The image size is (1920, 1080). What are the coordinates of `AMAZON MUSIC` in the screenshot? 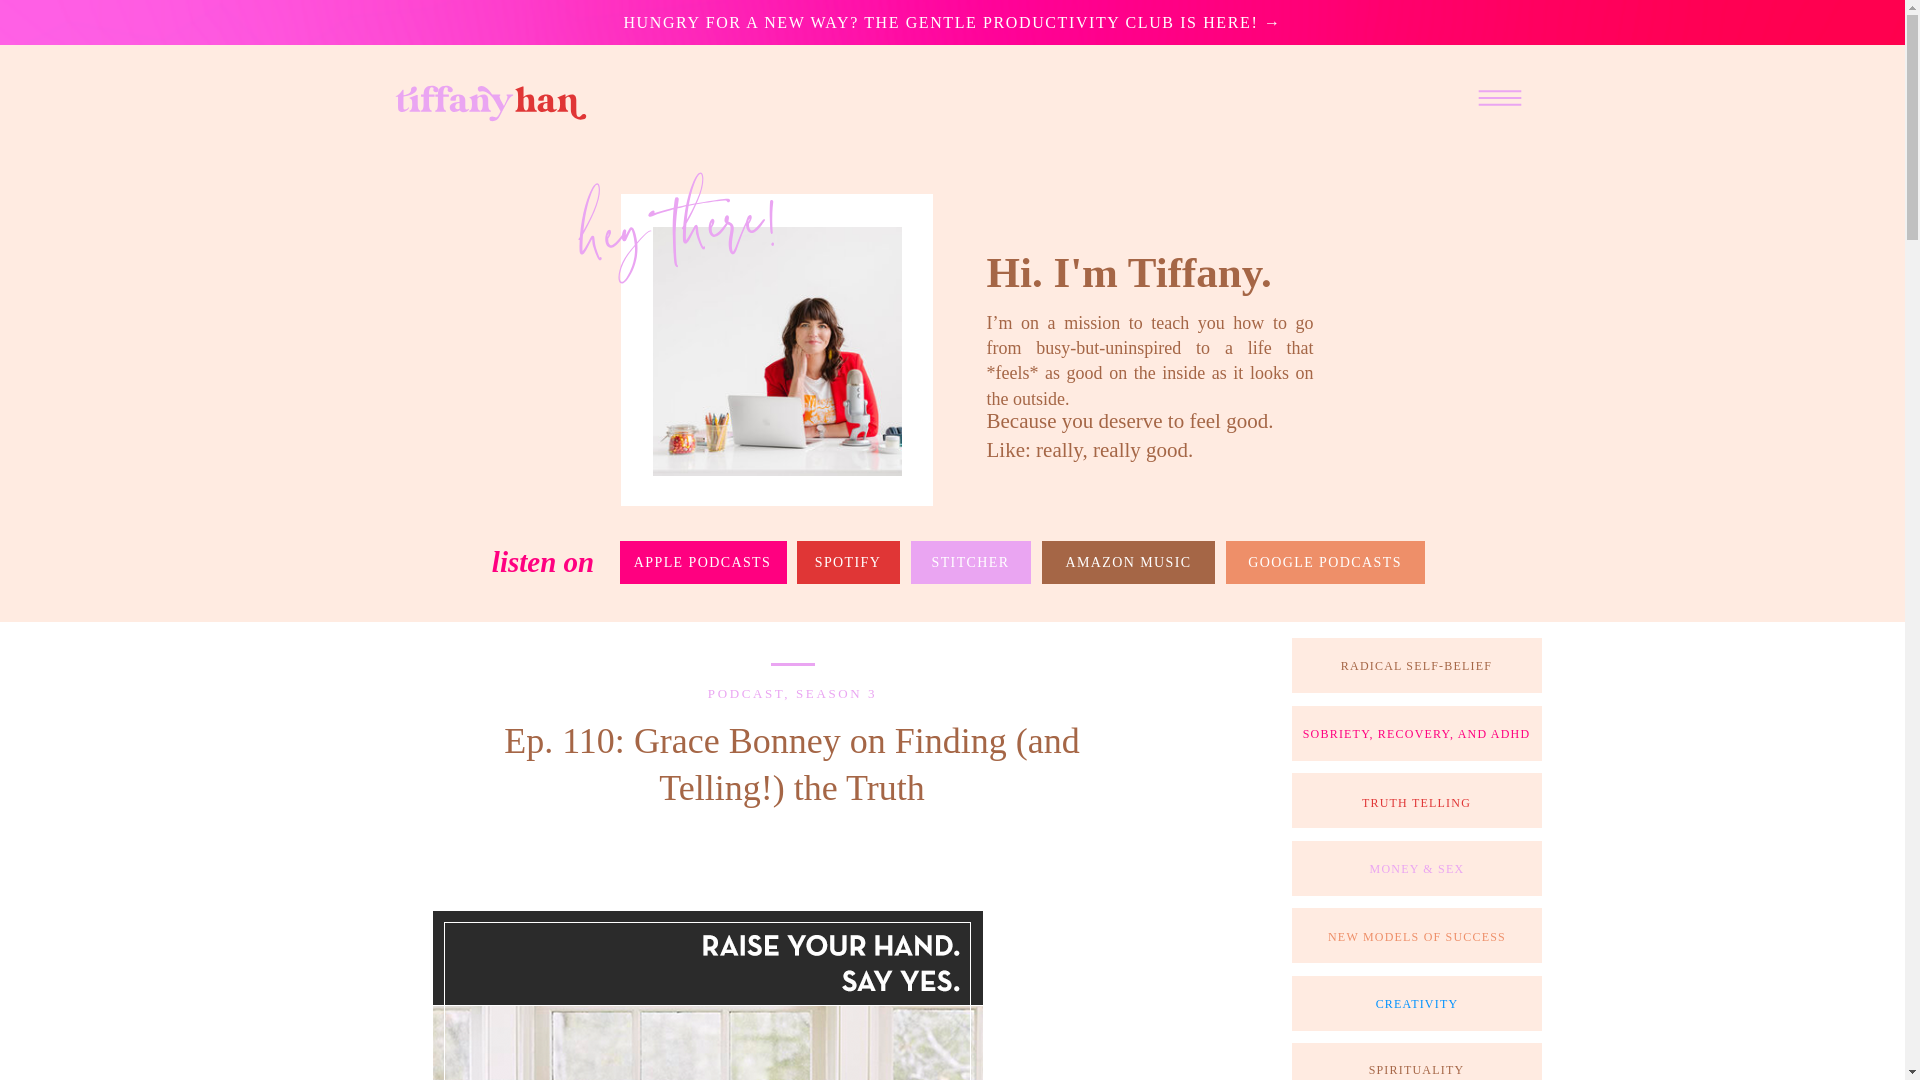 It's located at (1128, 562).